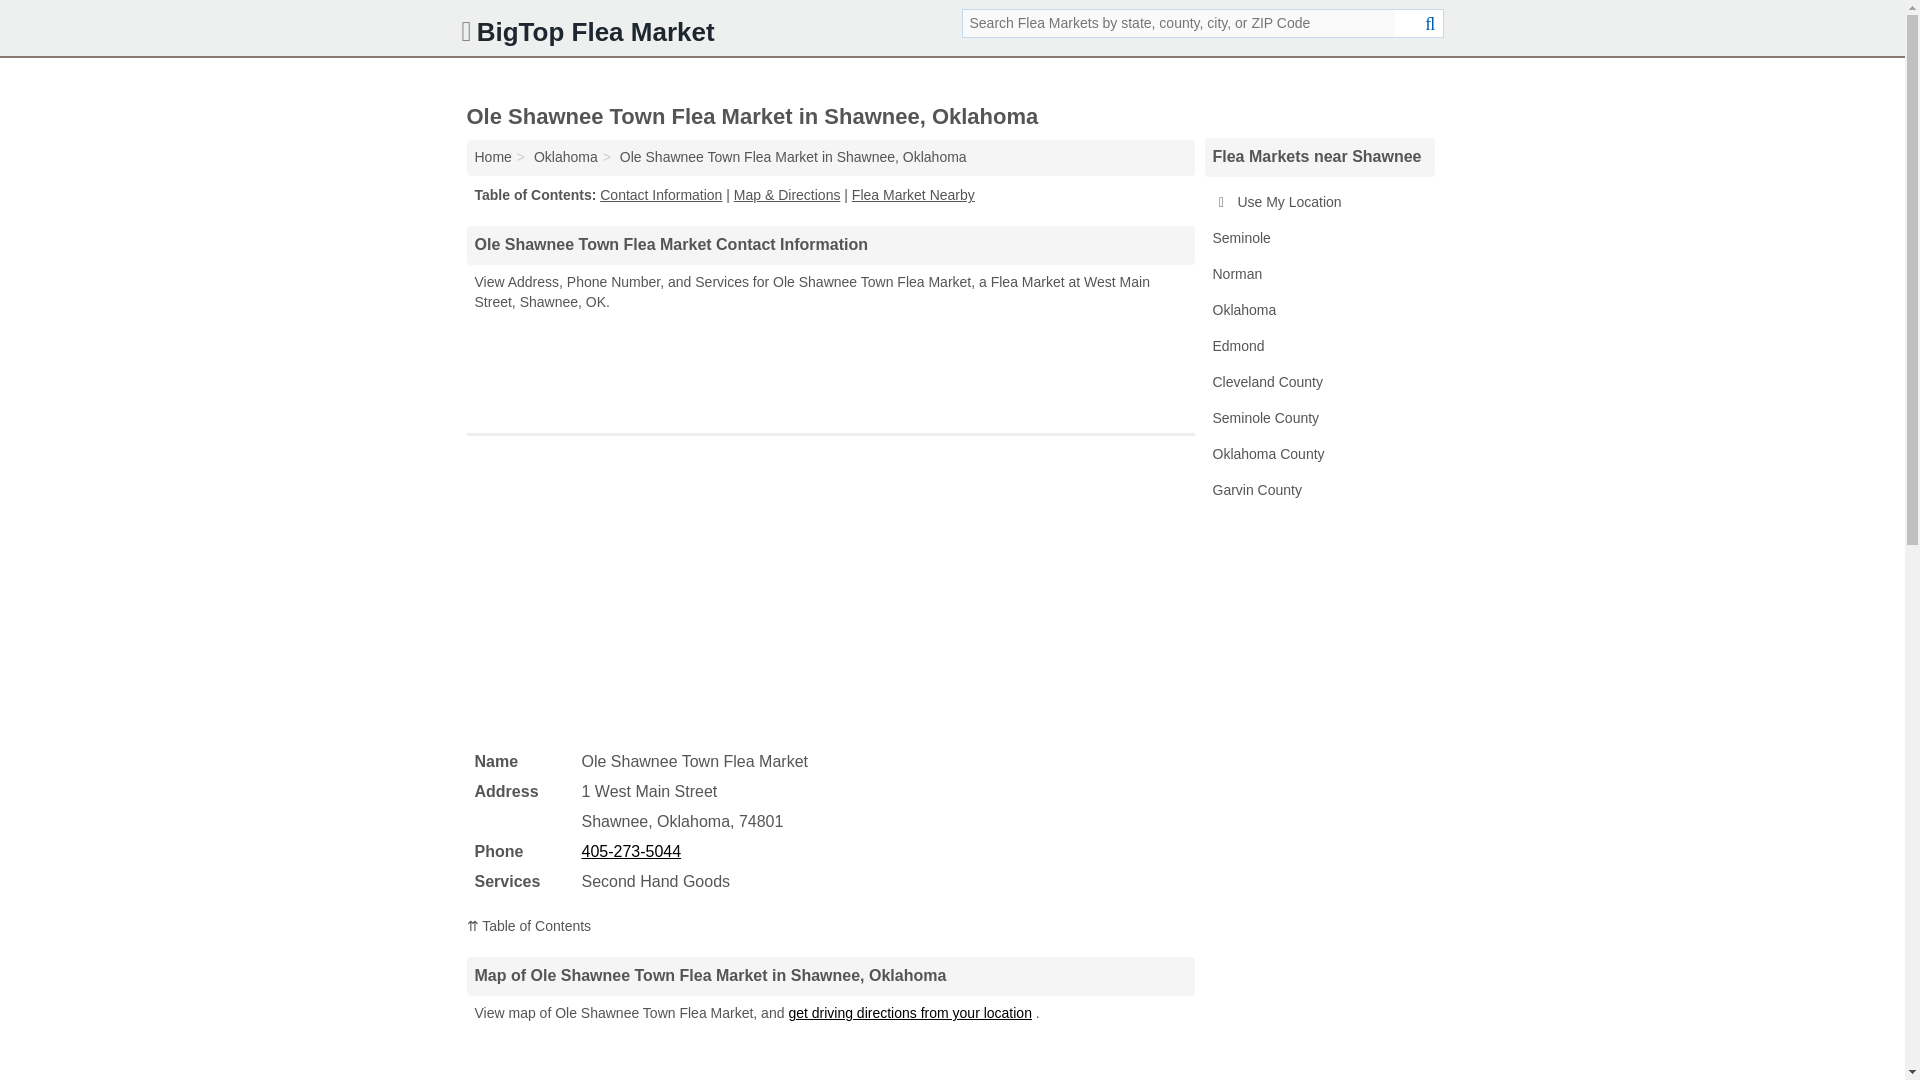  Describe the element at coordinates (1318, 310) in the screenshot. I see `Flea Markets in Oklahoma, OK` at that location.